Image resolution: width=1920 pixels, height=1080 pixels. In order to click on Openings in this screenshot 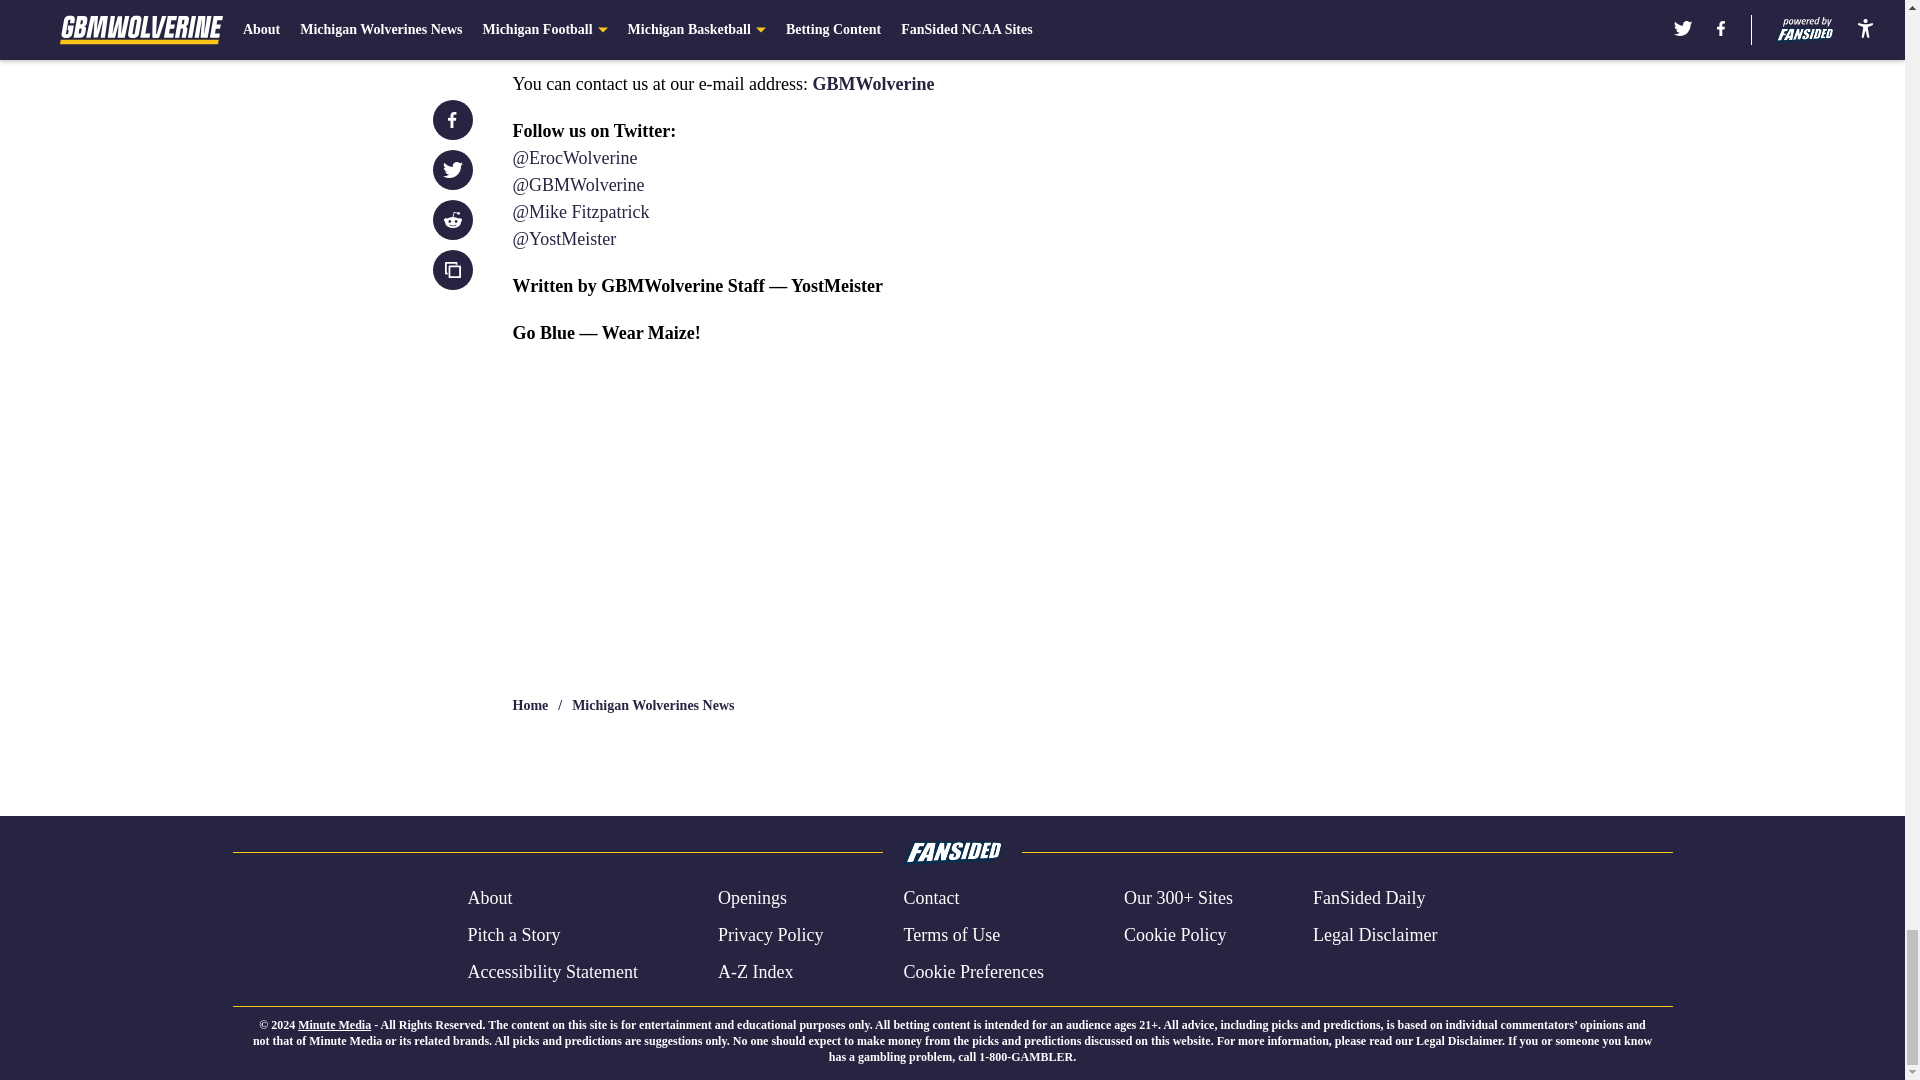, I will do `click(752, 898)`.